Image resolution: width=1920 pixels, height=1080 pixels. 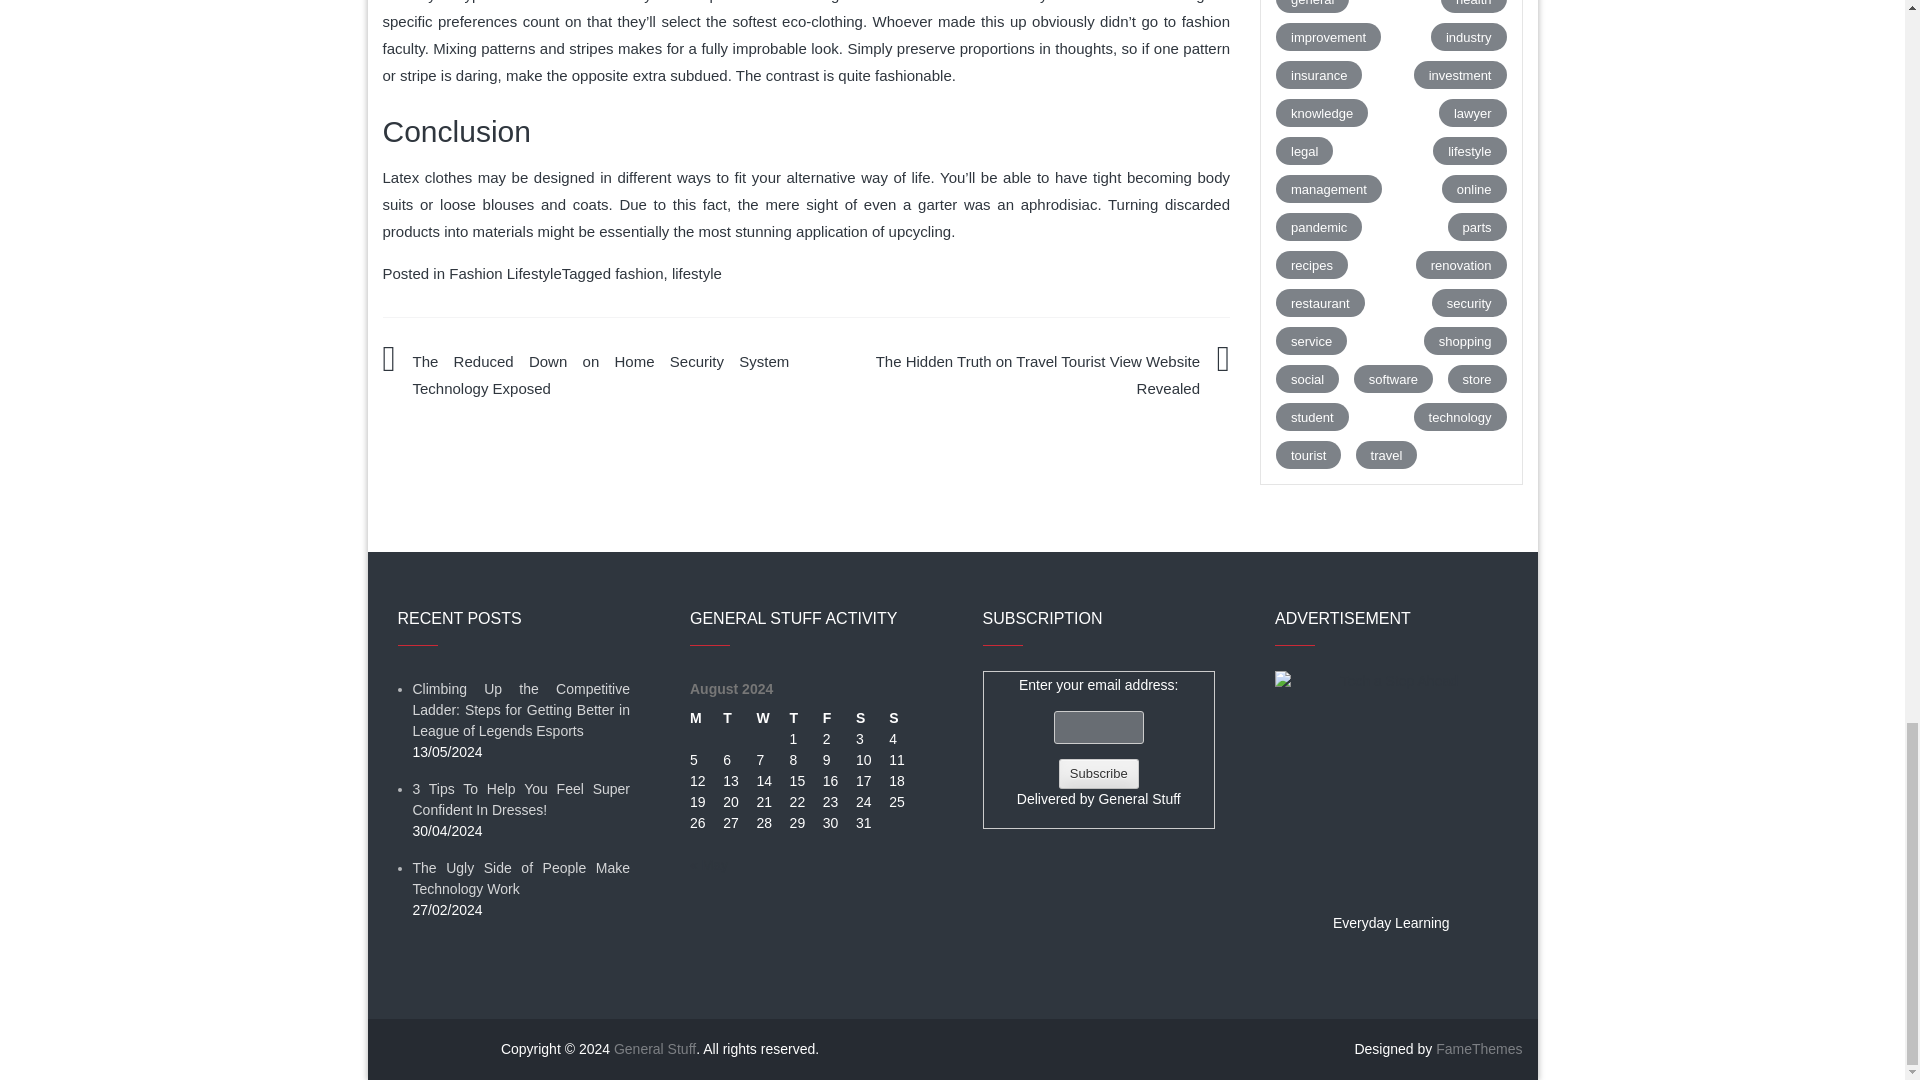 I want to click on Friday, so click(x=840, y=718).